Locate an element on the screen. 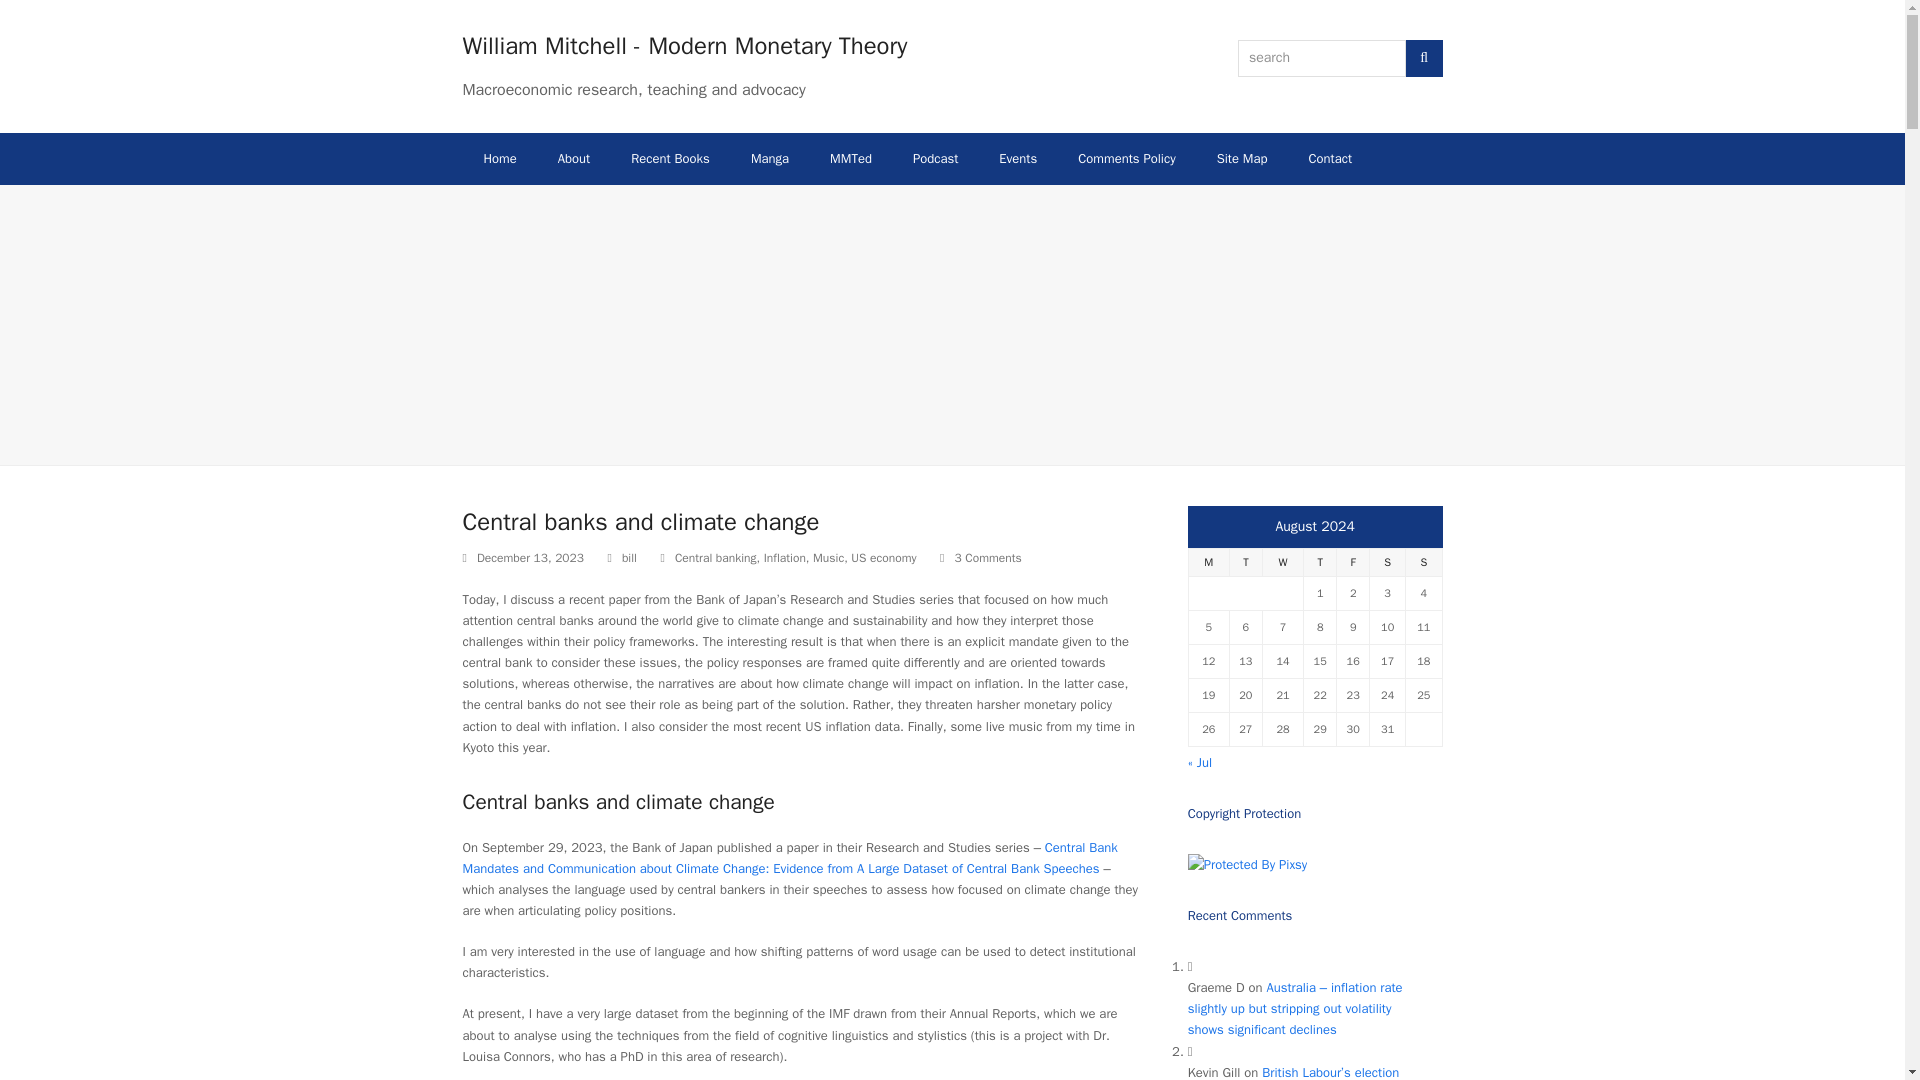  Home is located at coordinates (500, 158).